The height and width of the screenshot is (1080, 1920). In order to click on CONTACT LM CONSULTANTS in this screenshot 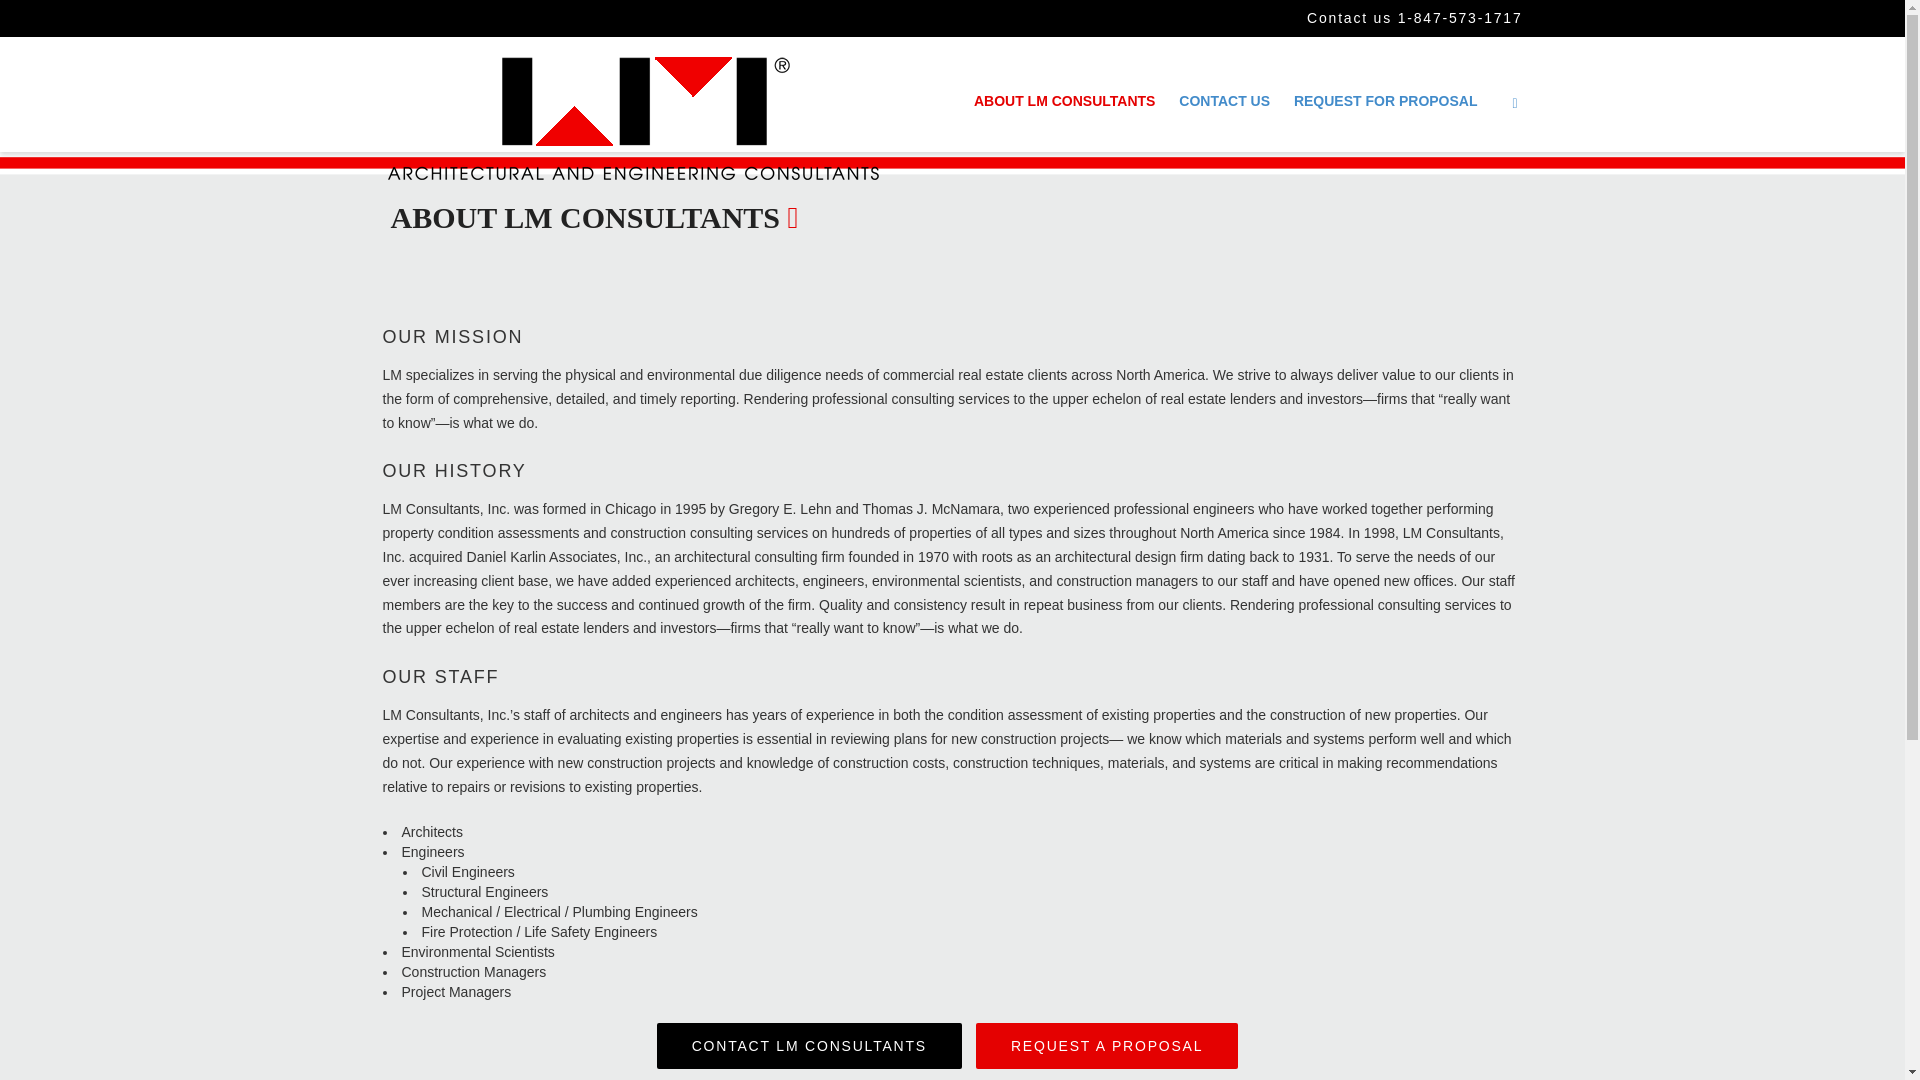, I will do `click(808, 1046)`.